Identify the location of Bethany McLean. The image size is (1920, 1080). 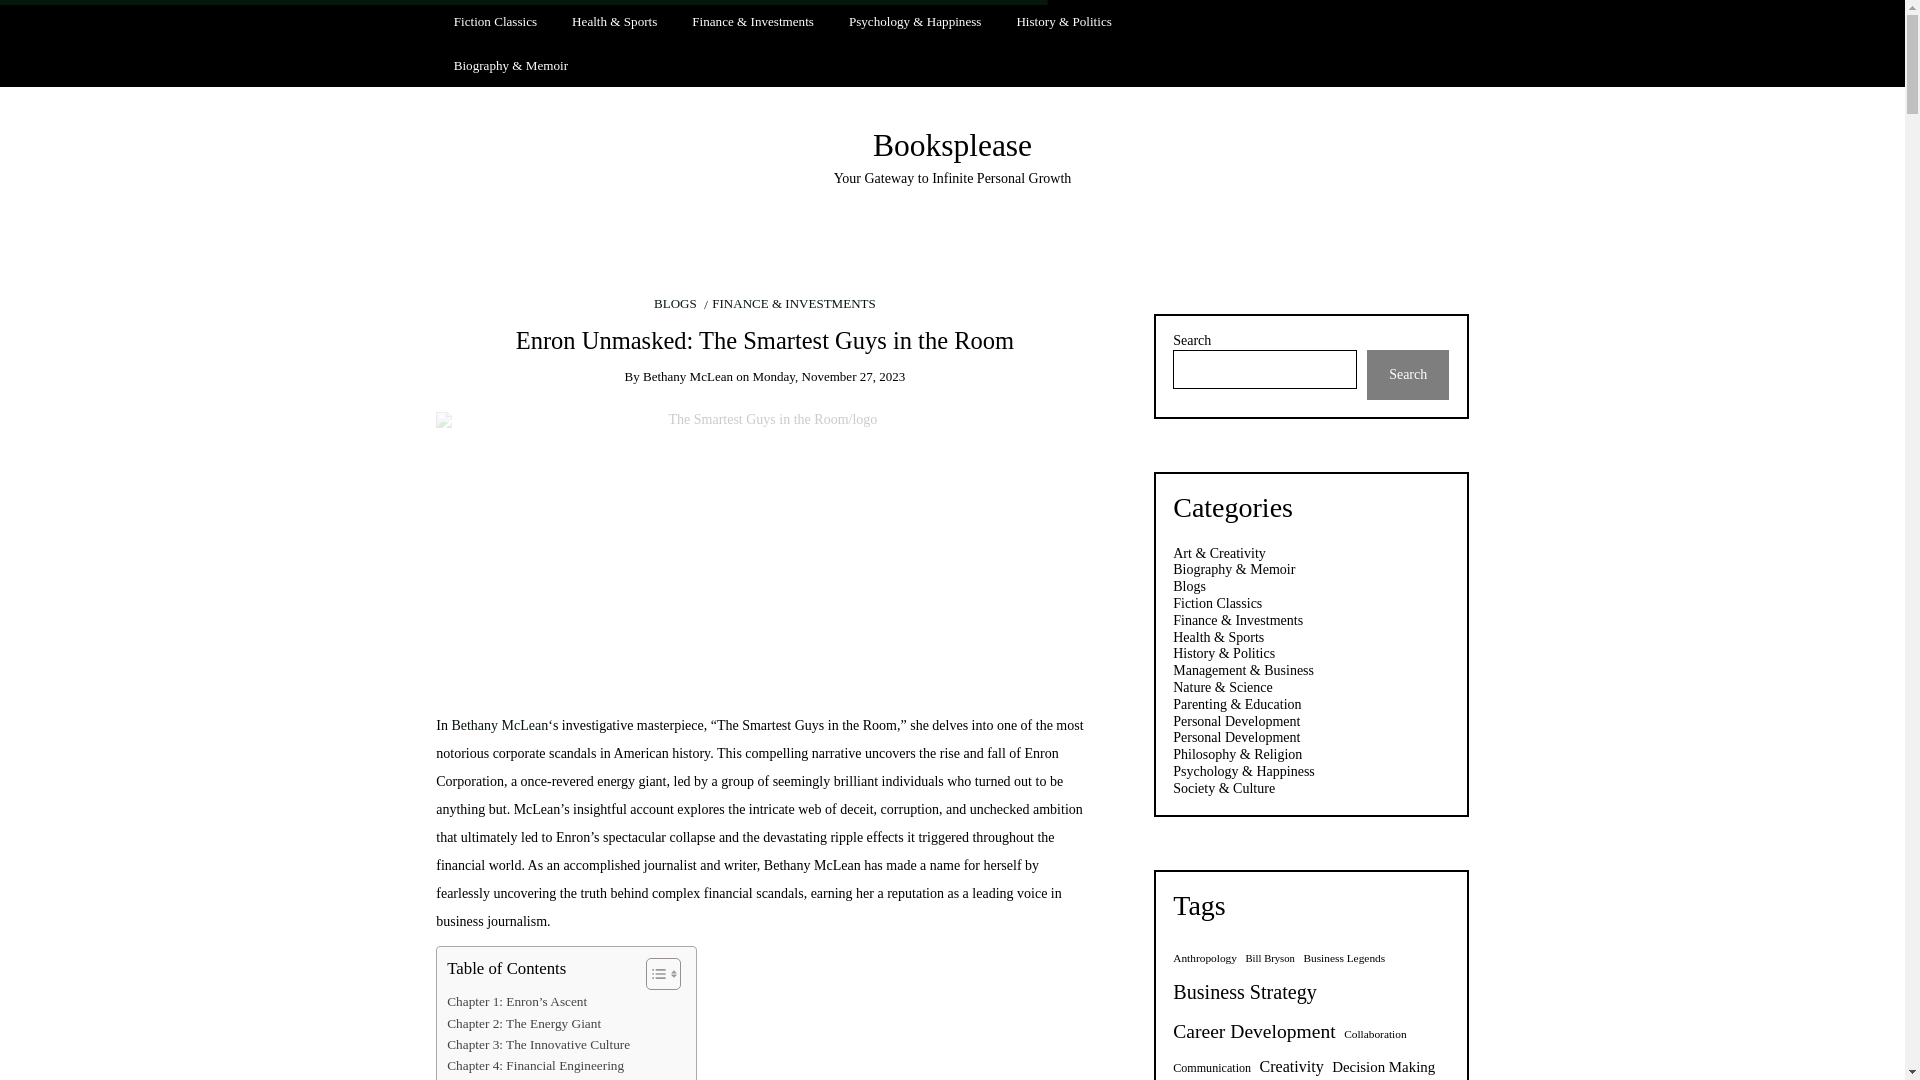
(812, 864).